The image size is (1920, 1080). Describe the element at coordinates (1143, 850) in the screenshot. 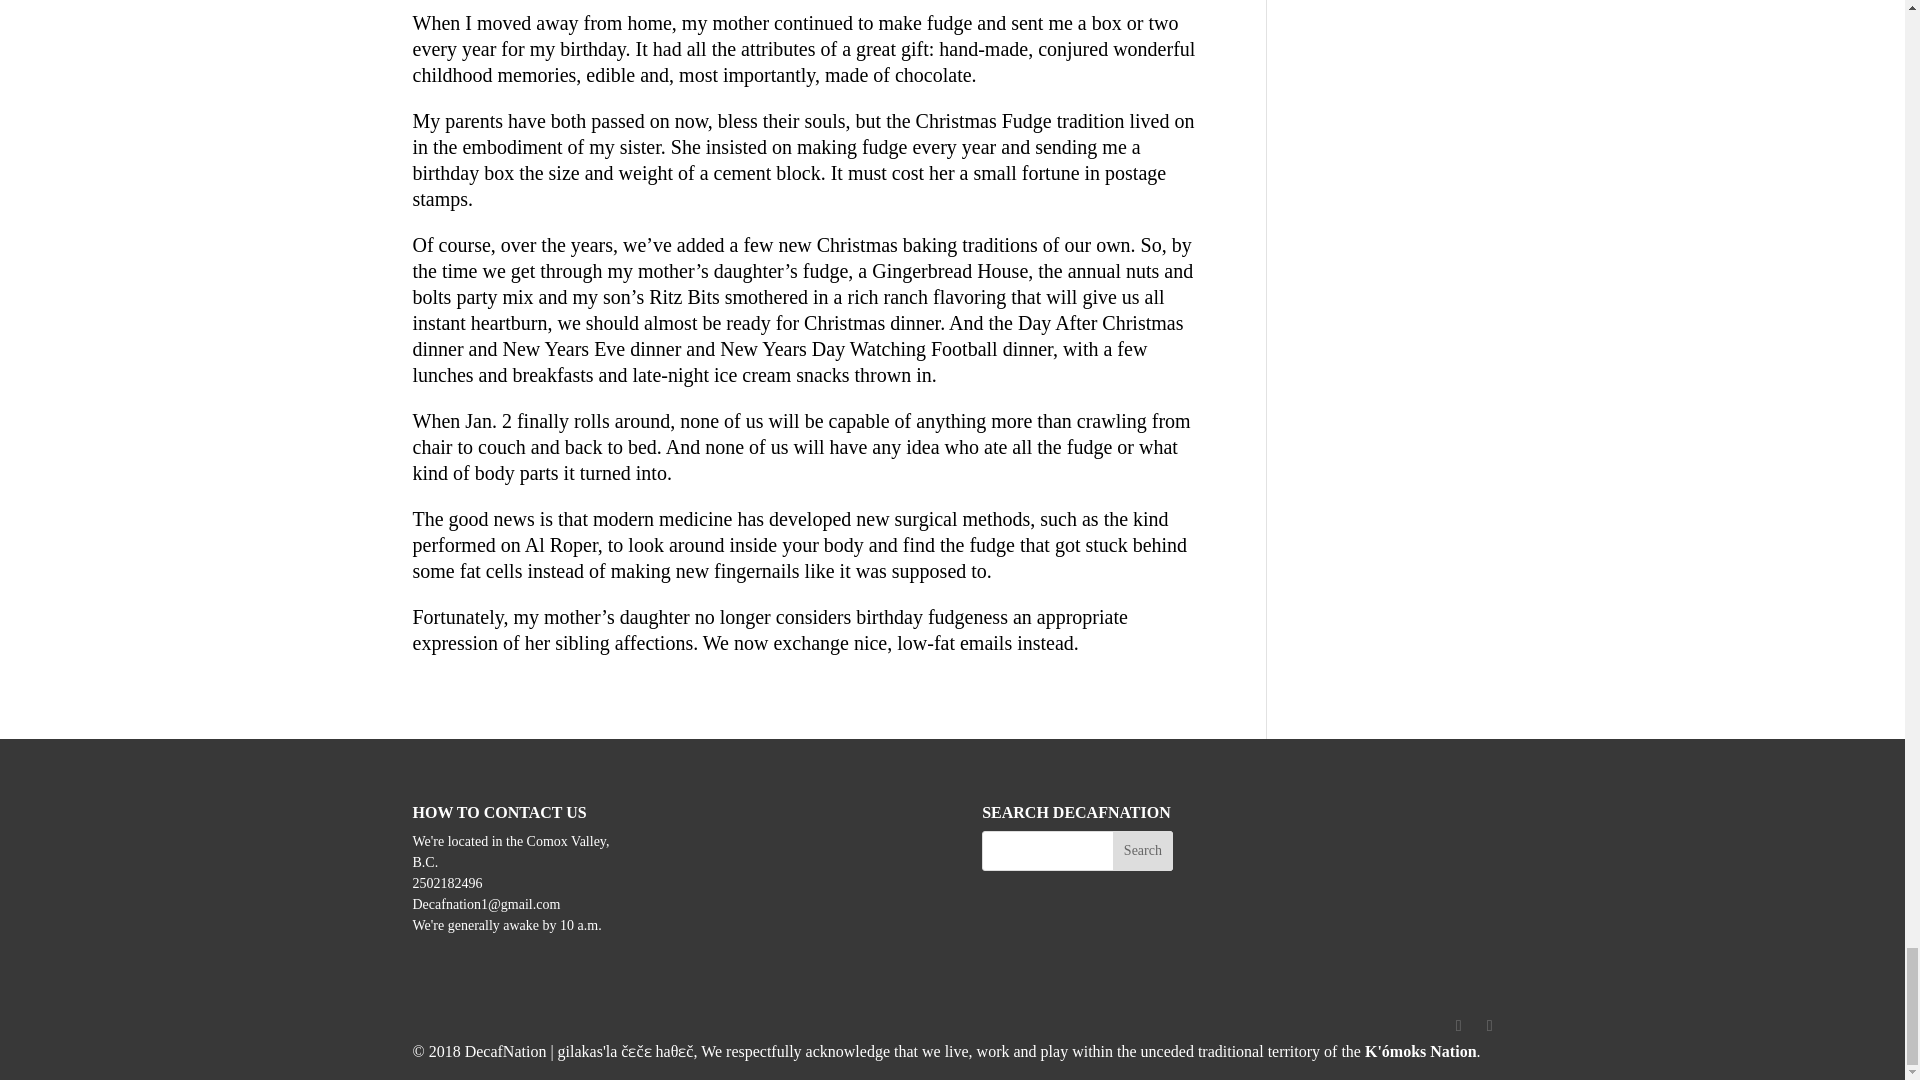

I see `Search` at that location.